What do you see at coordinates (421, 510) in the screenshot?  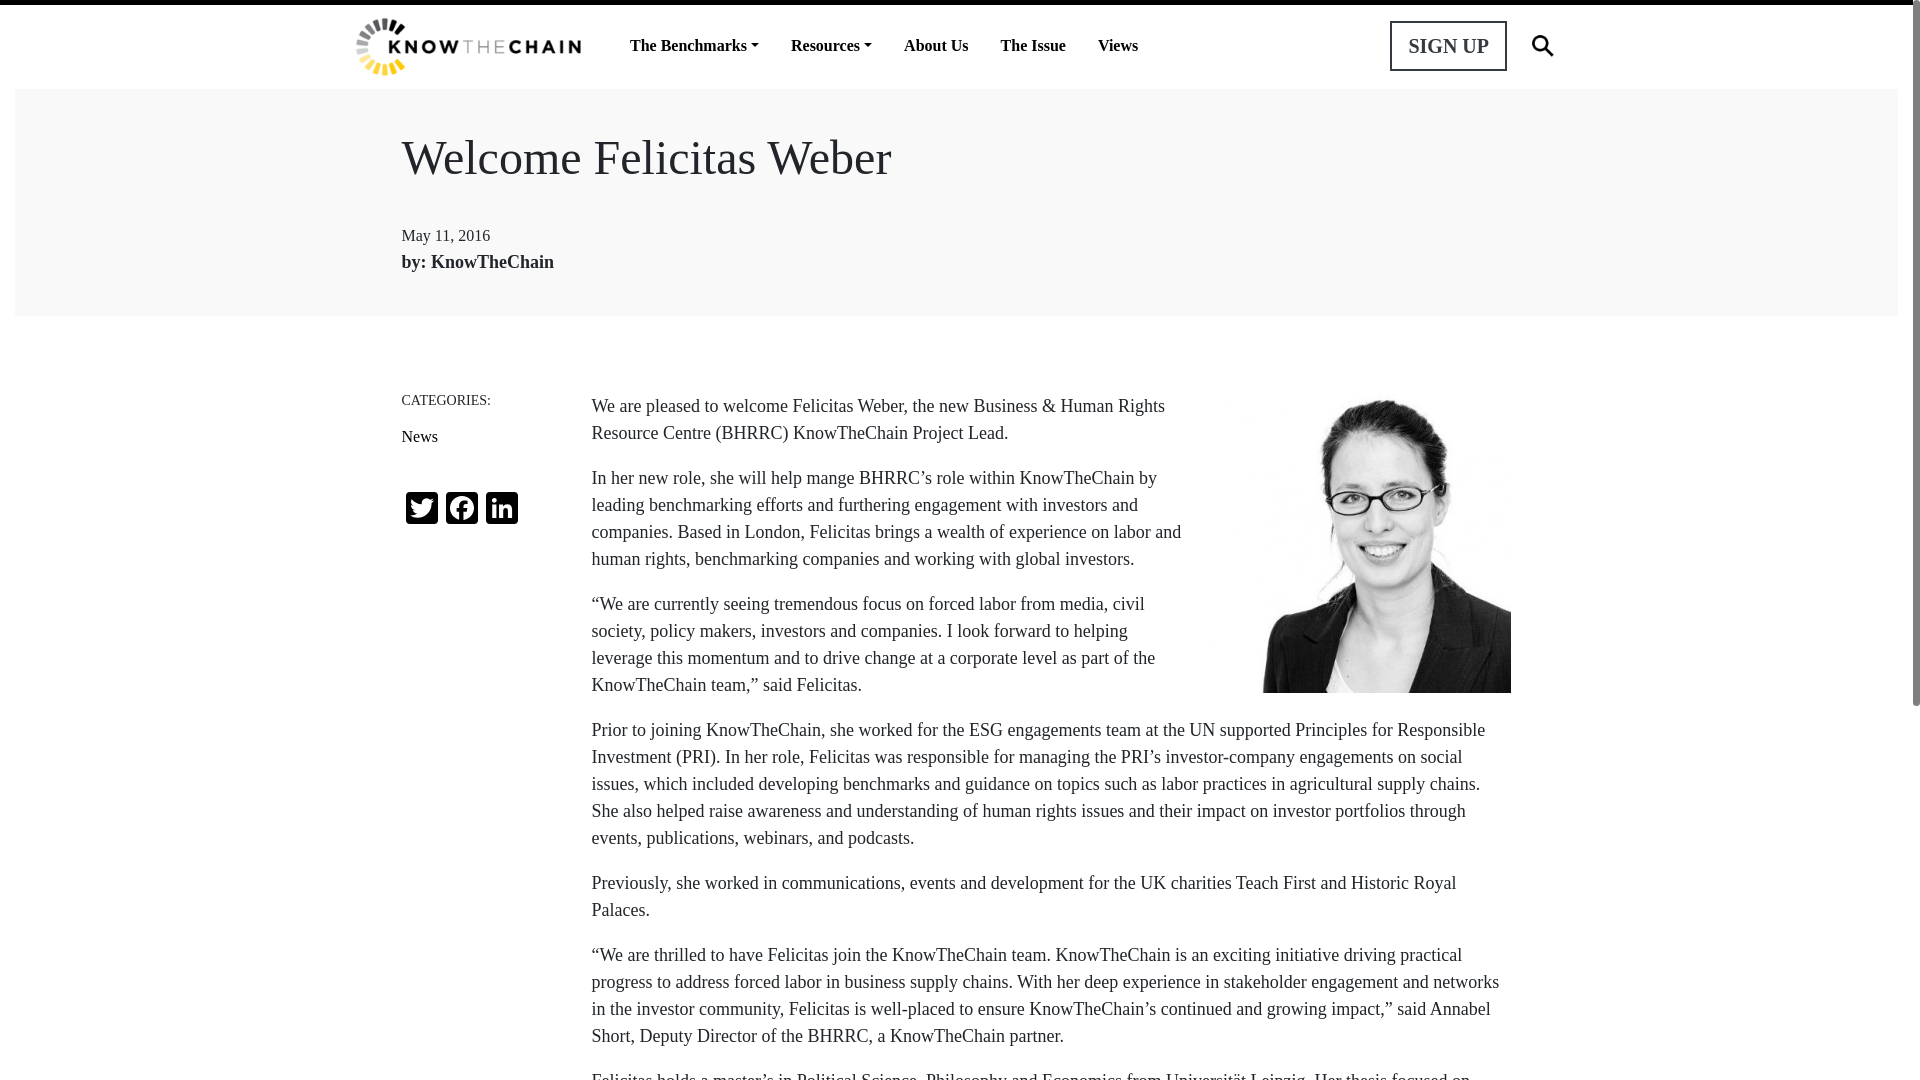 I see `Twitter` at bounding box center [421, 510].